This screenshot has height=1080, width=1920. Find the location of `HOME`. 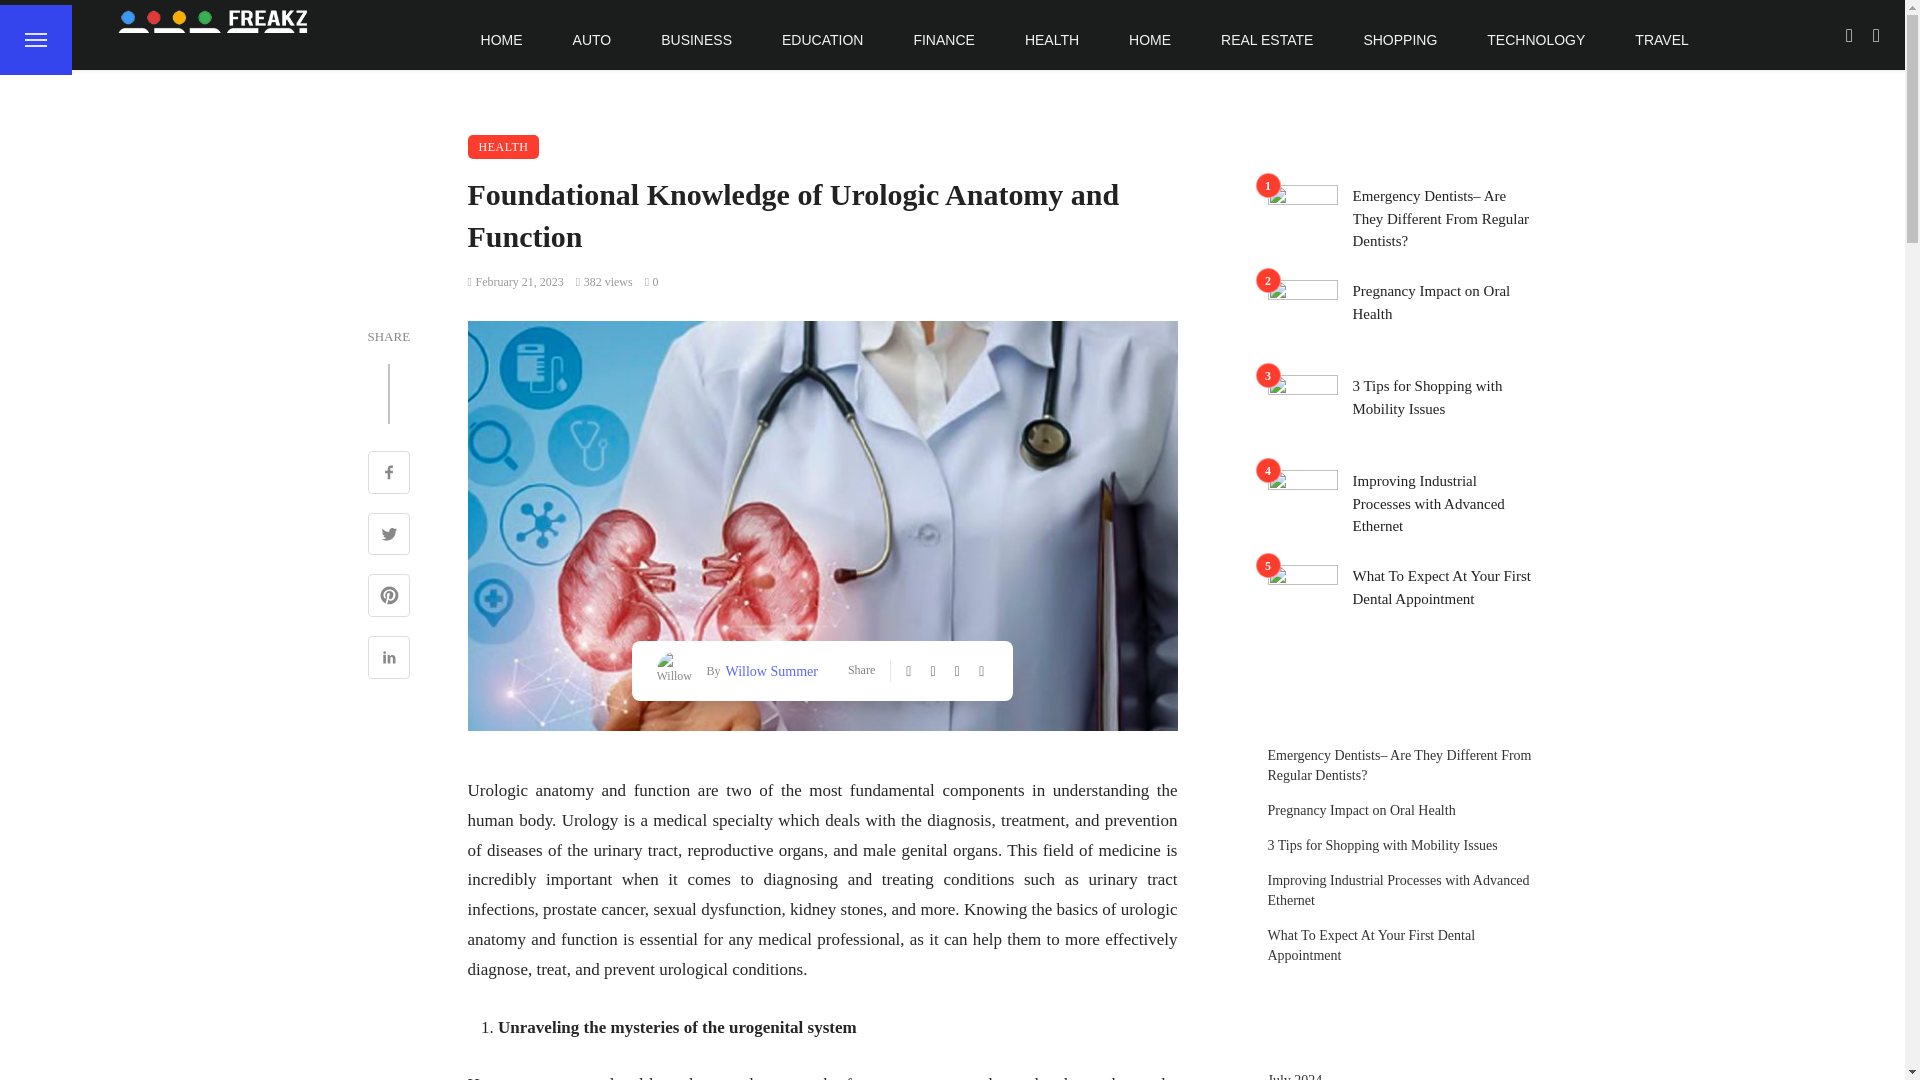

HOME is located at coordinates (502, 40).